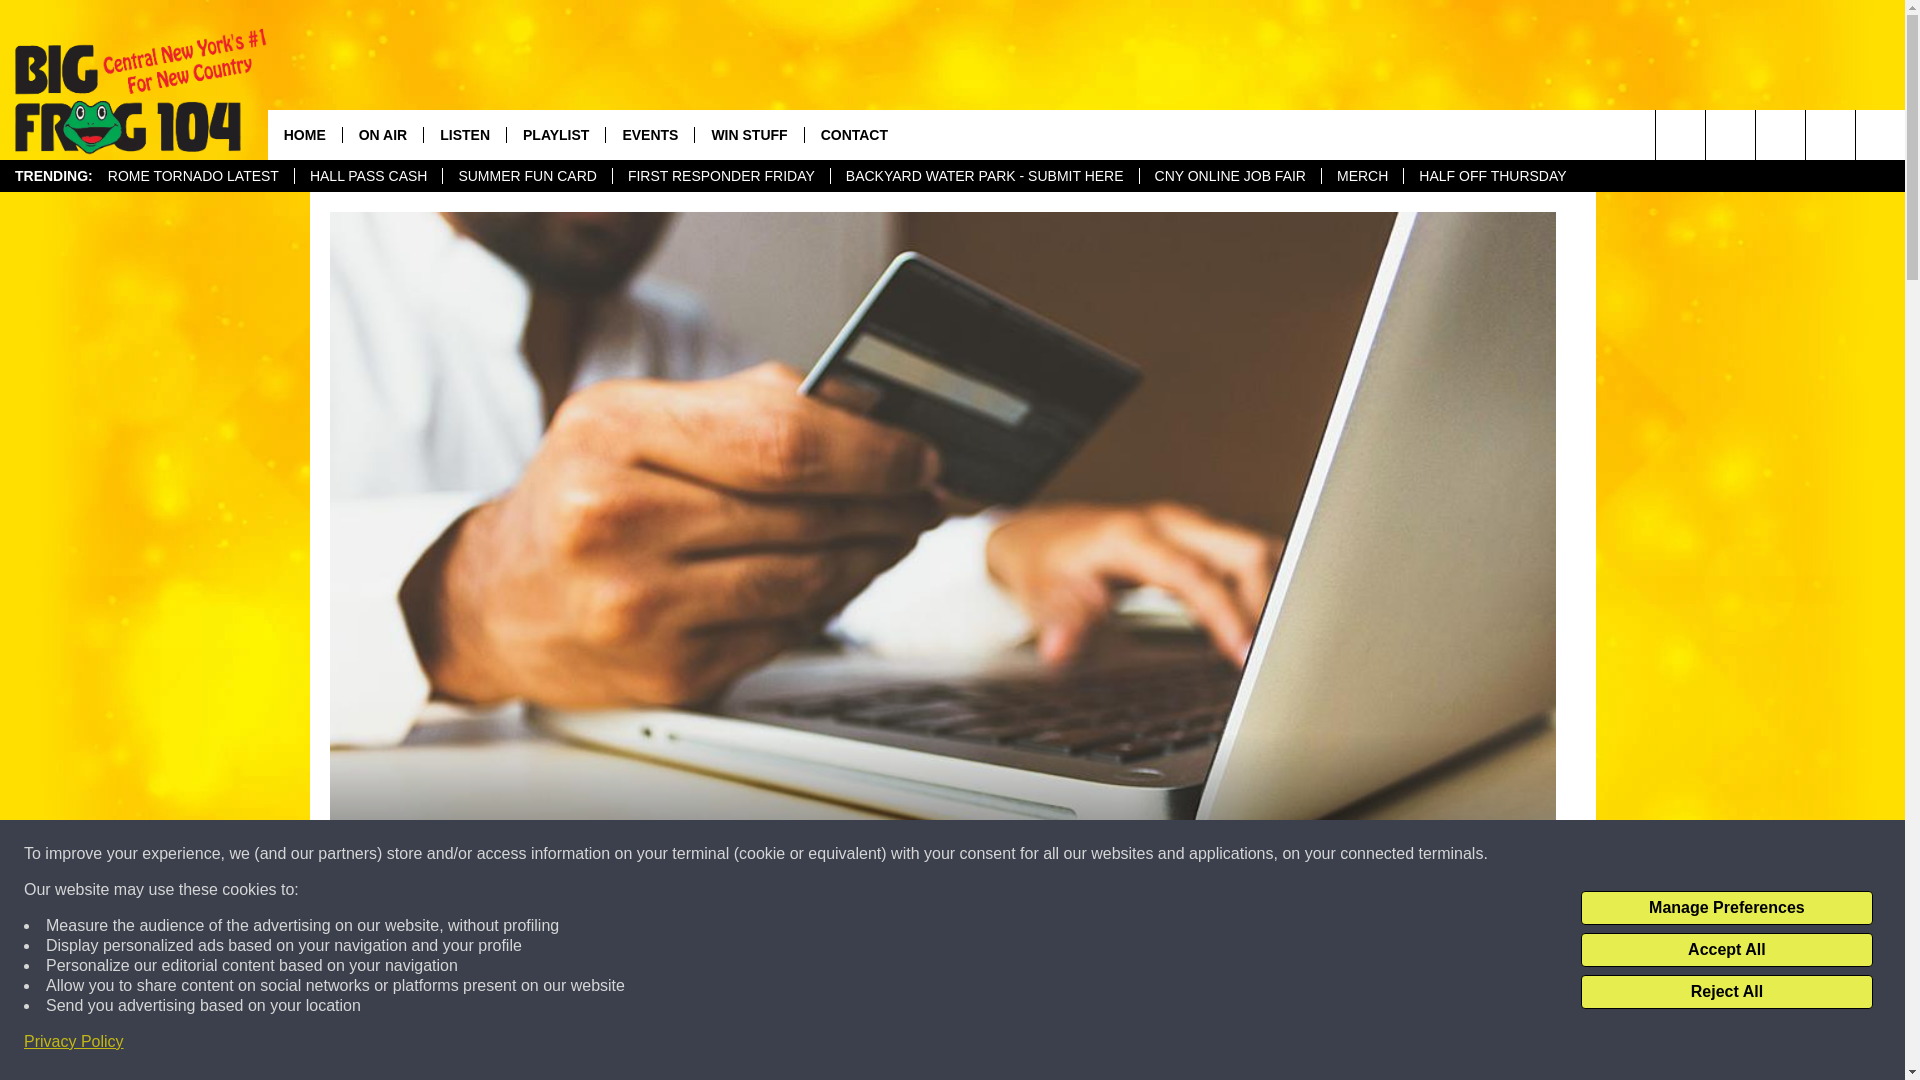 This screenshot has height=1080, width=1920. Describe the element at coordinates (1492, 176) in the screenshot. I see `HALF OFF THURSDAY` at that location.